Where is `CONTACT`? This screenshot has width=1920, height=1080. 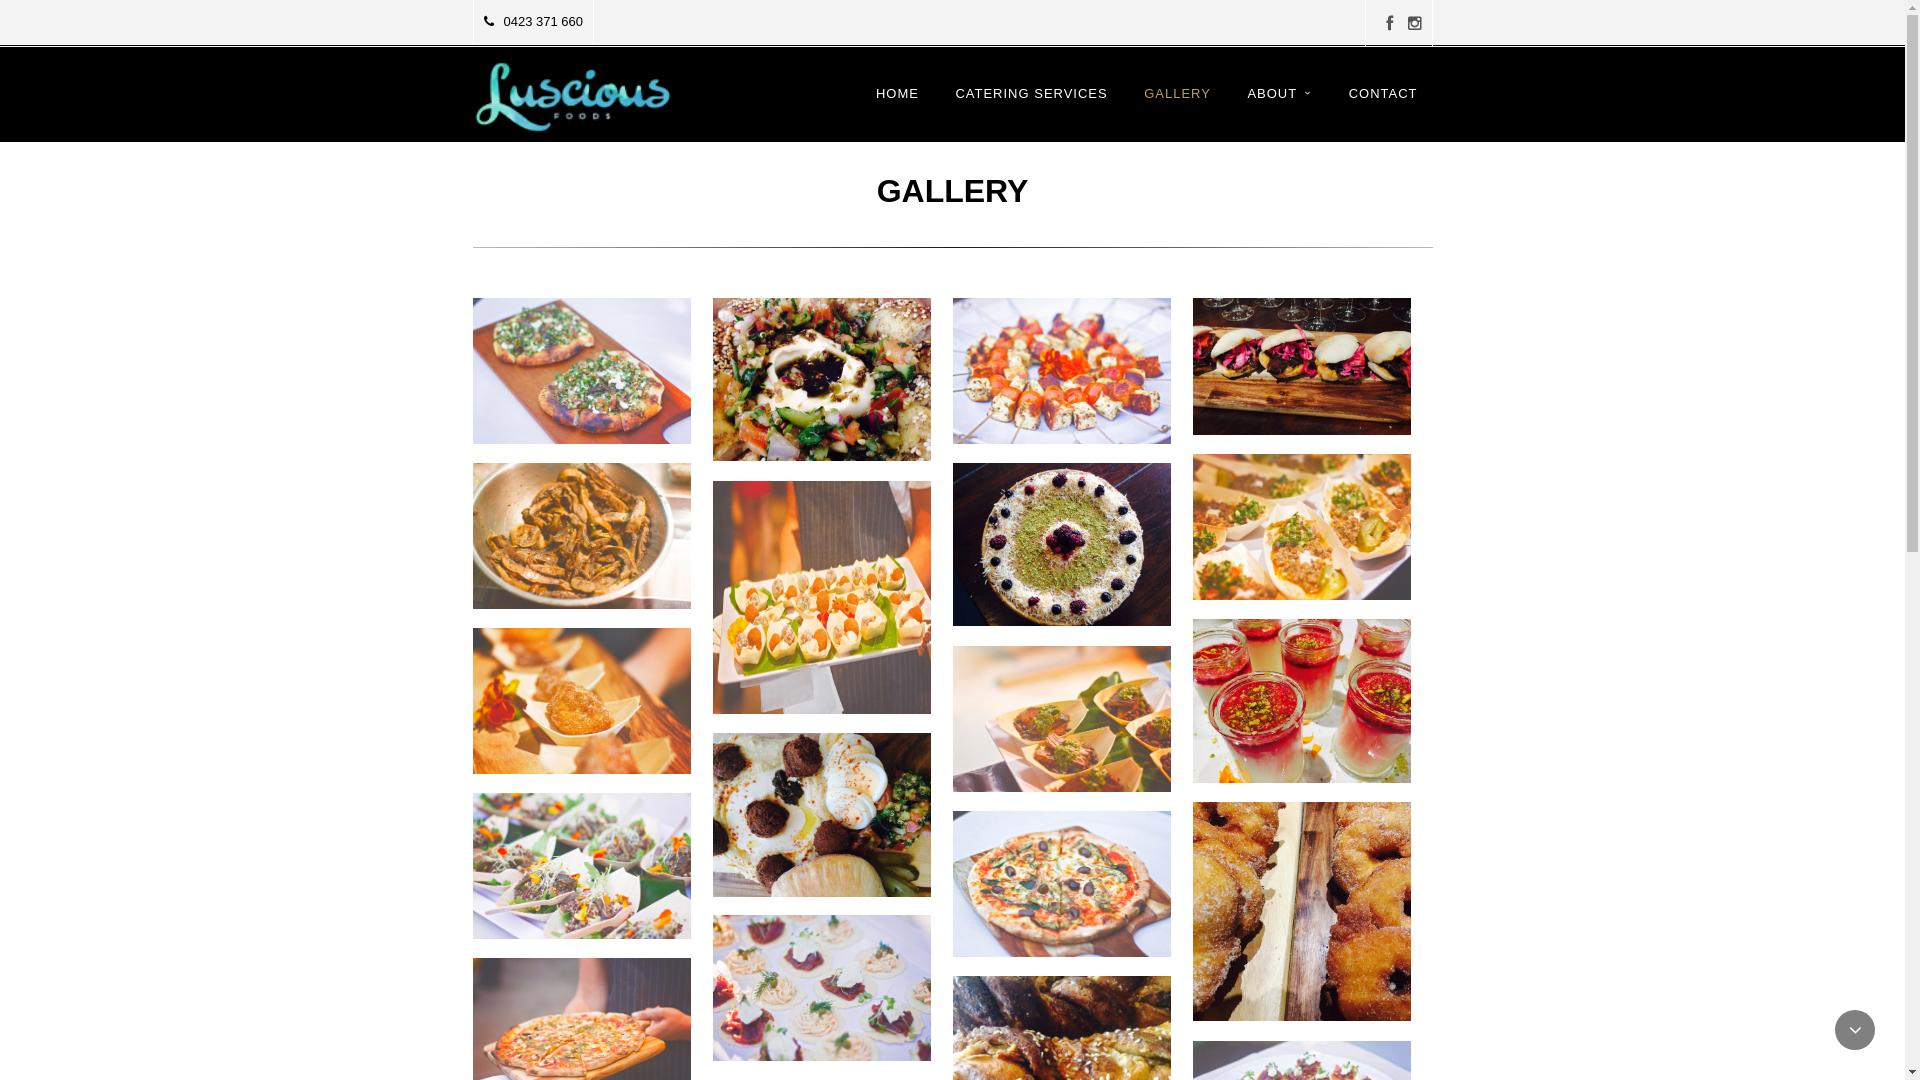
CONTACT is located at coordinates (1384, 108).